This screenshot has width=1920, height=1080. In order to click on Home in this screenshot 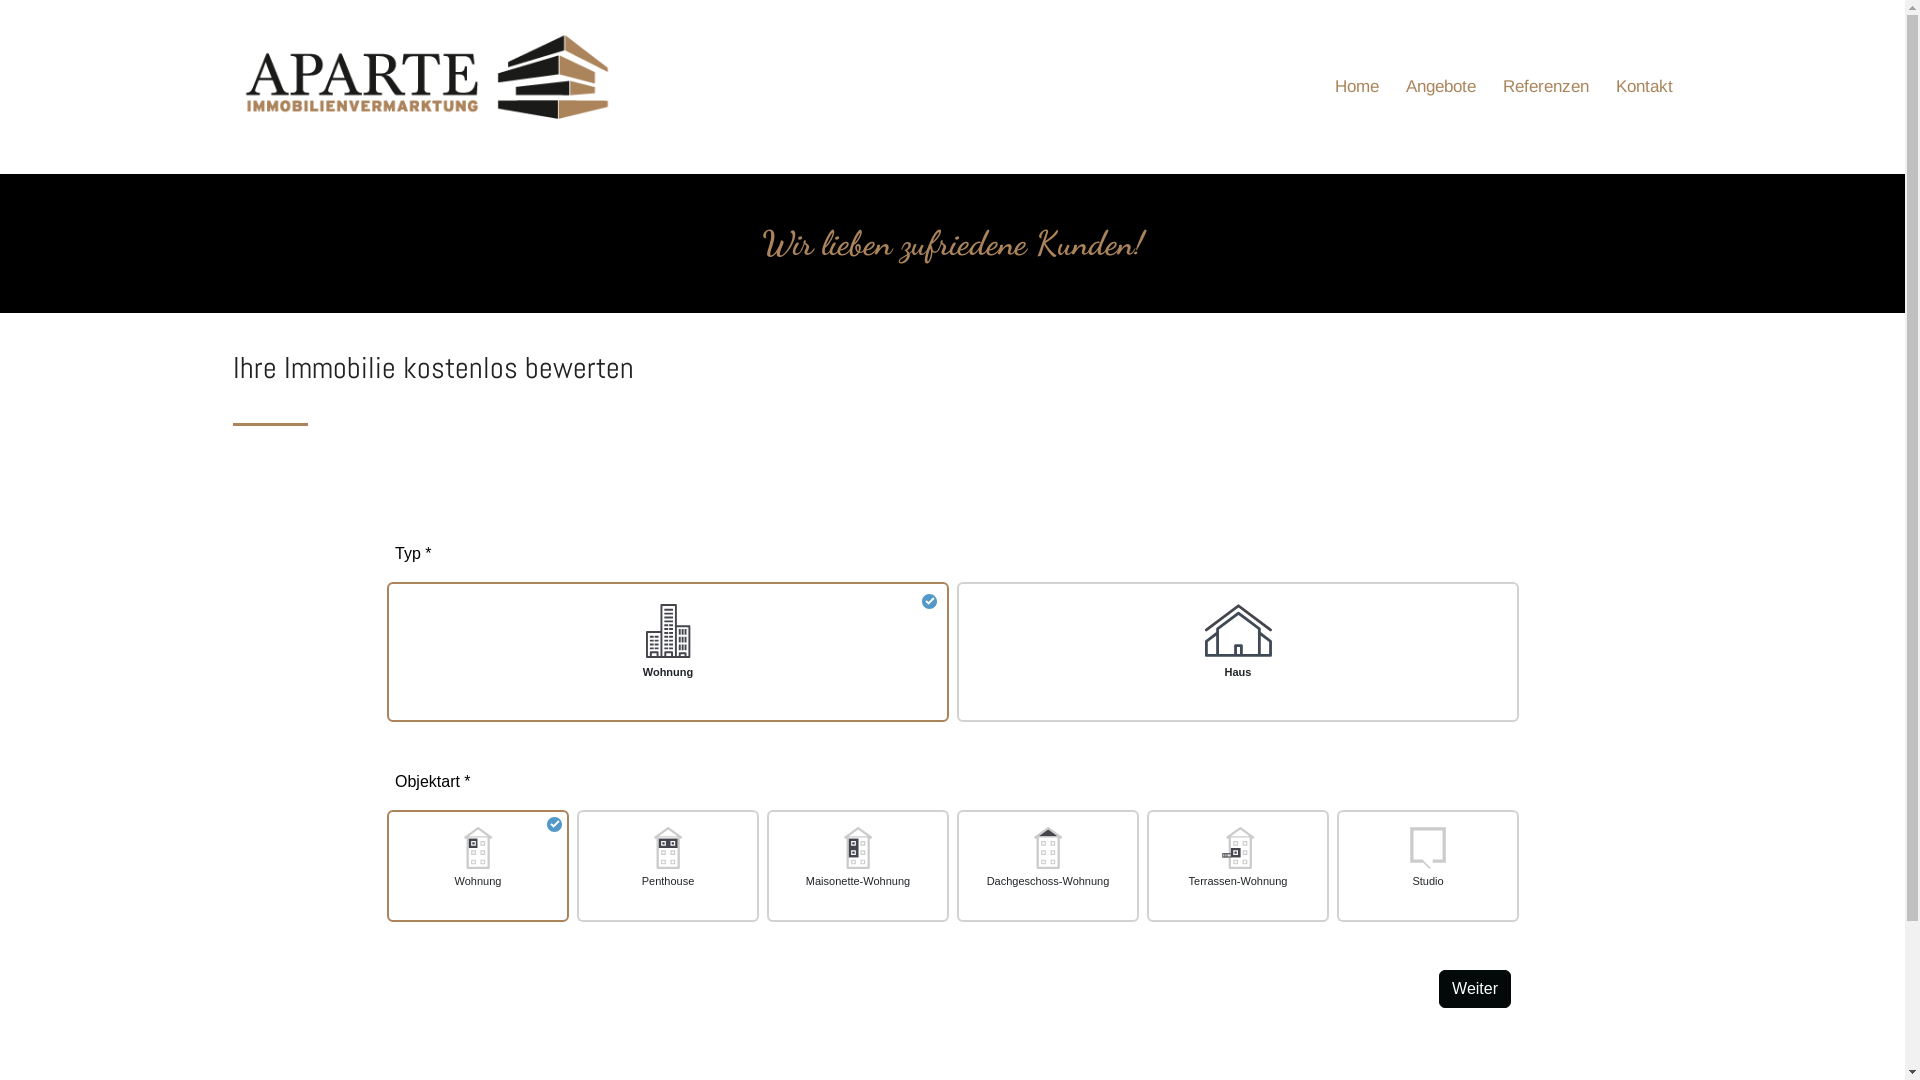, I will do `click(1356, 127)`.